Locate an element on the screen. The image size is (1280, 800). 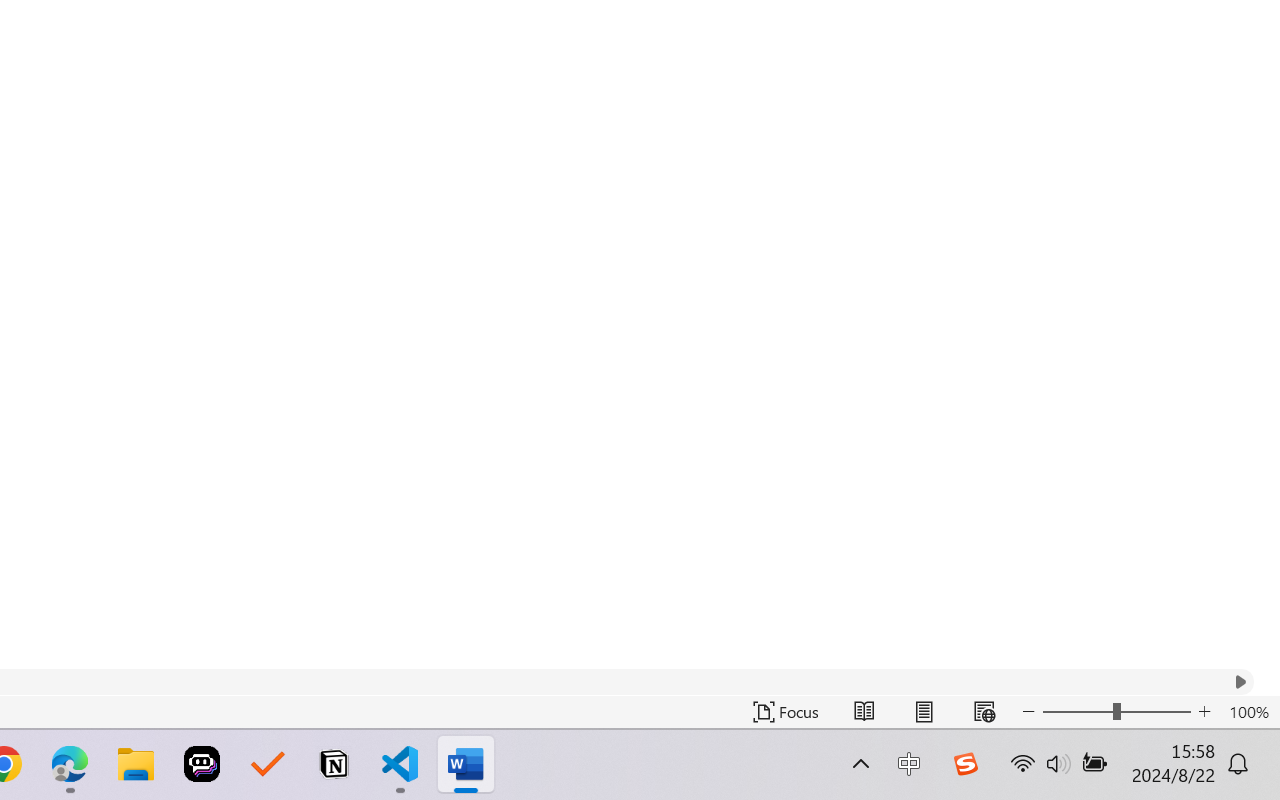
Zoom In is located at coordinates (1204, 712).